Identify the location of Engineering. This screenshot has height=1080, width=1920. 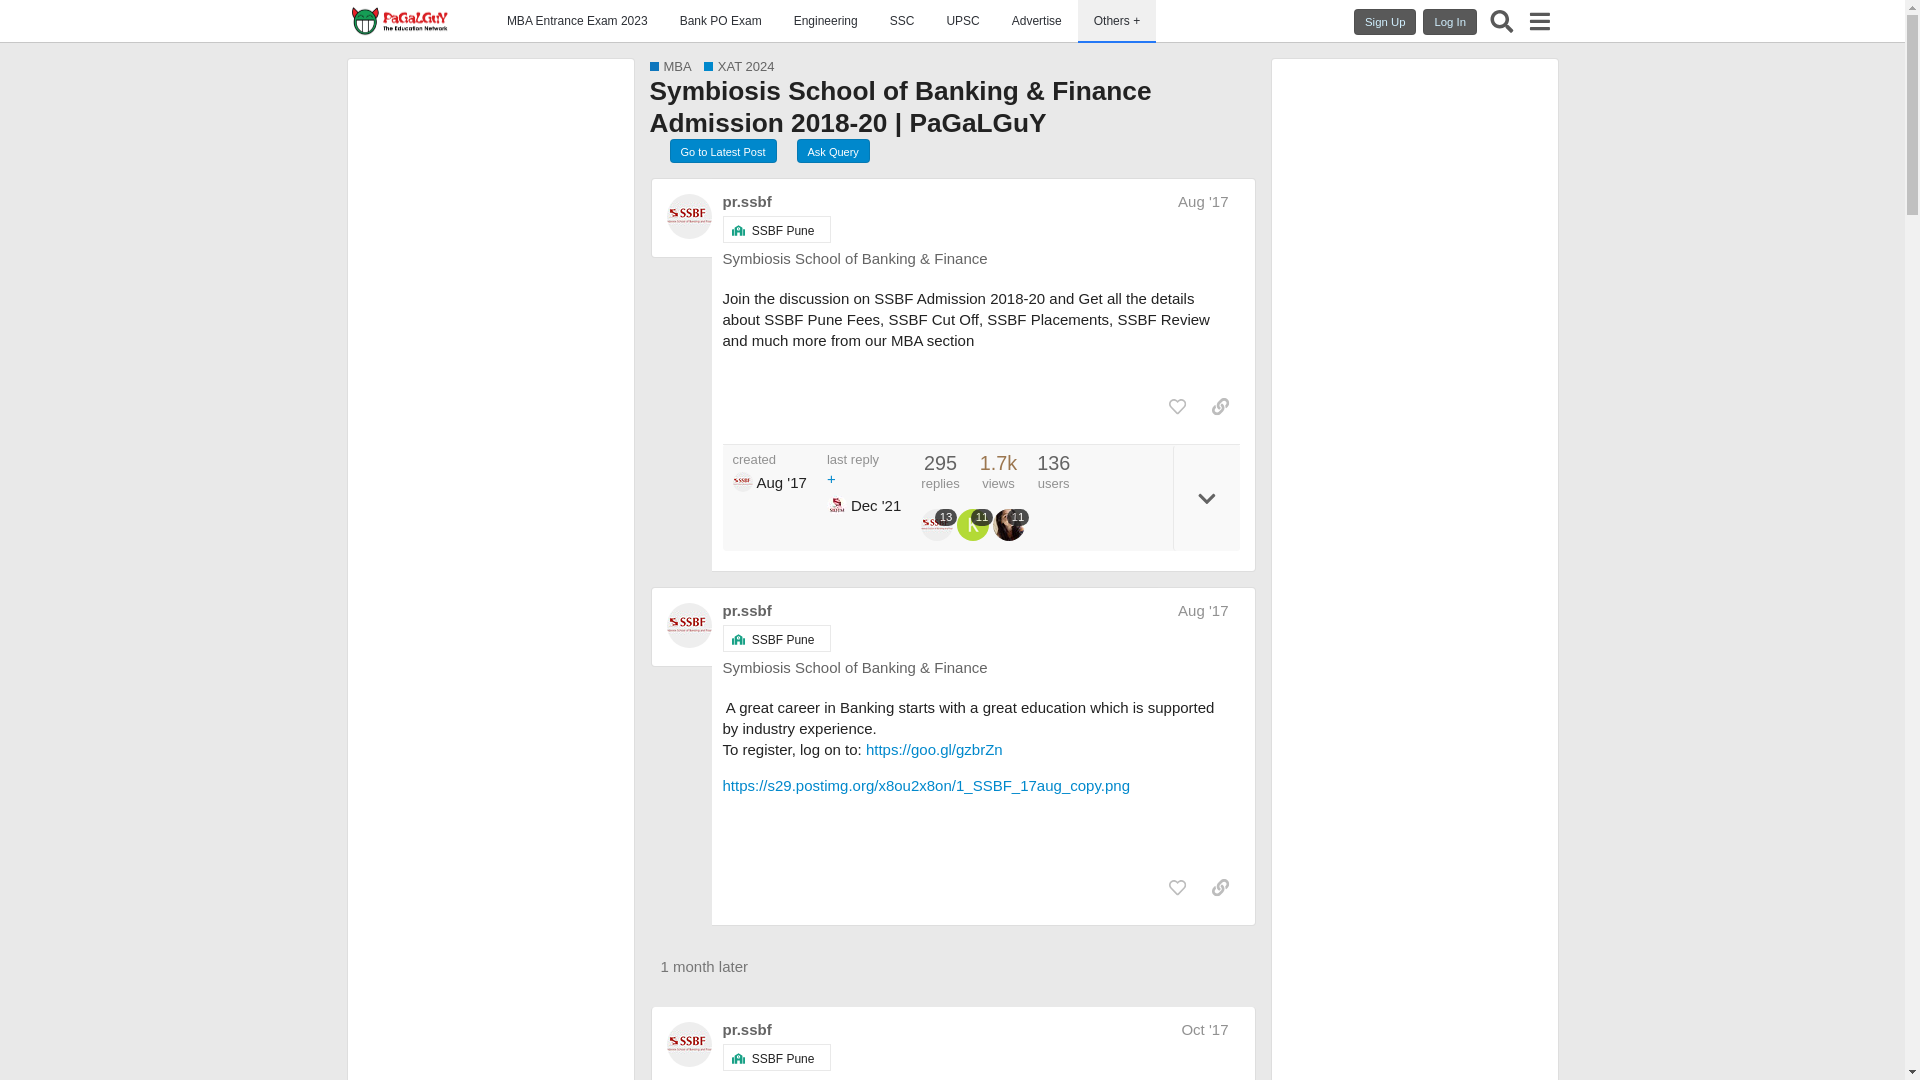
(825, 22).